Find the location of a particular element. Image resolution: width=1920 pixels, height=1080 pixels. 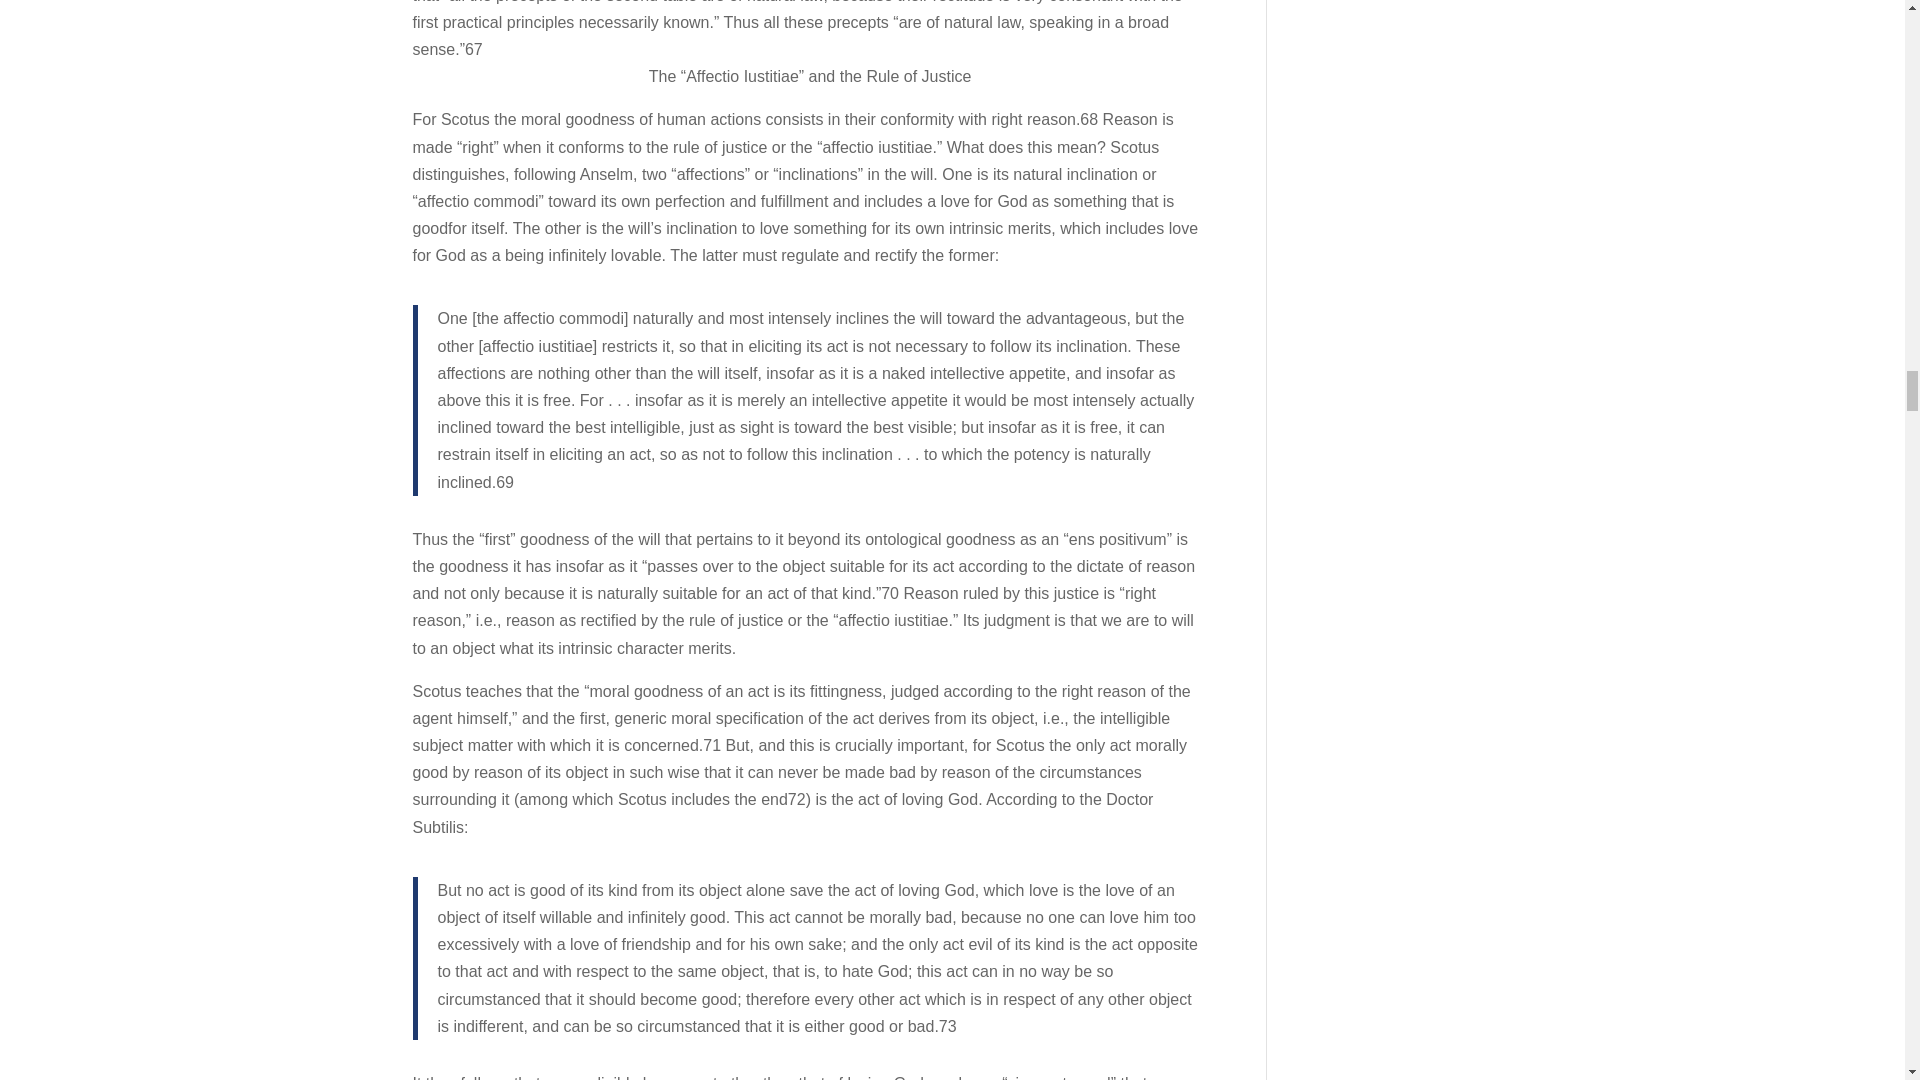

Page 4 is located at coordinates (810, 31).